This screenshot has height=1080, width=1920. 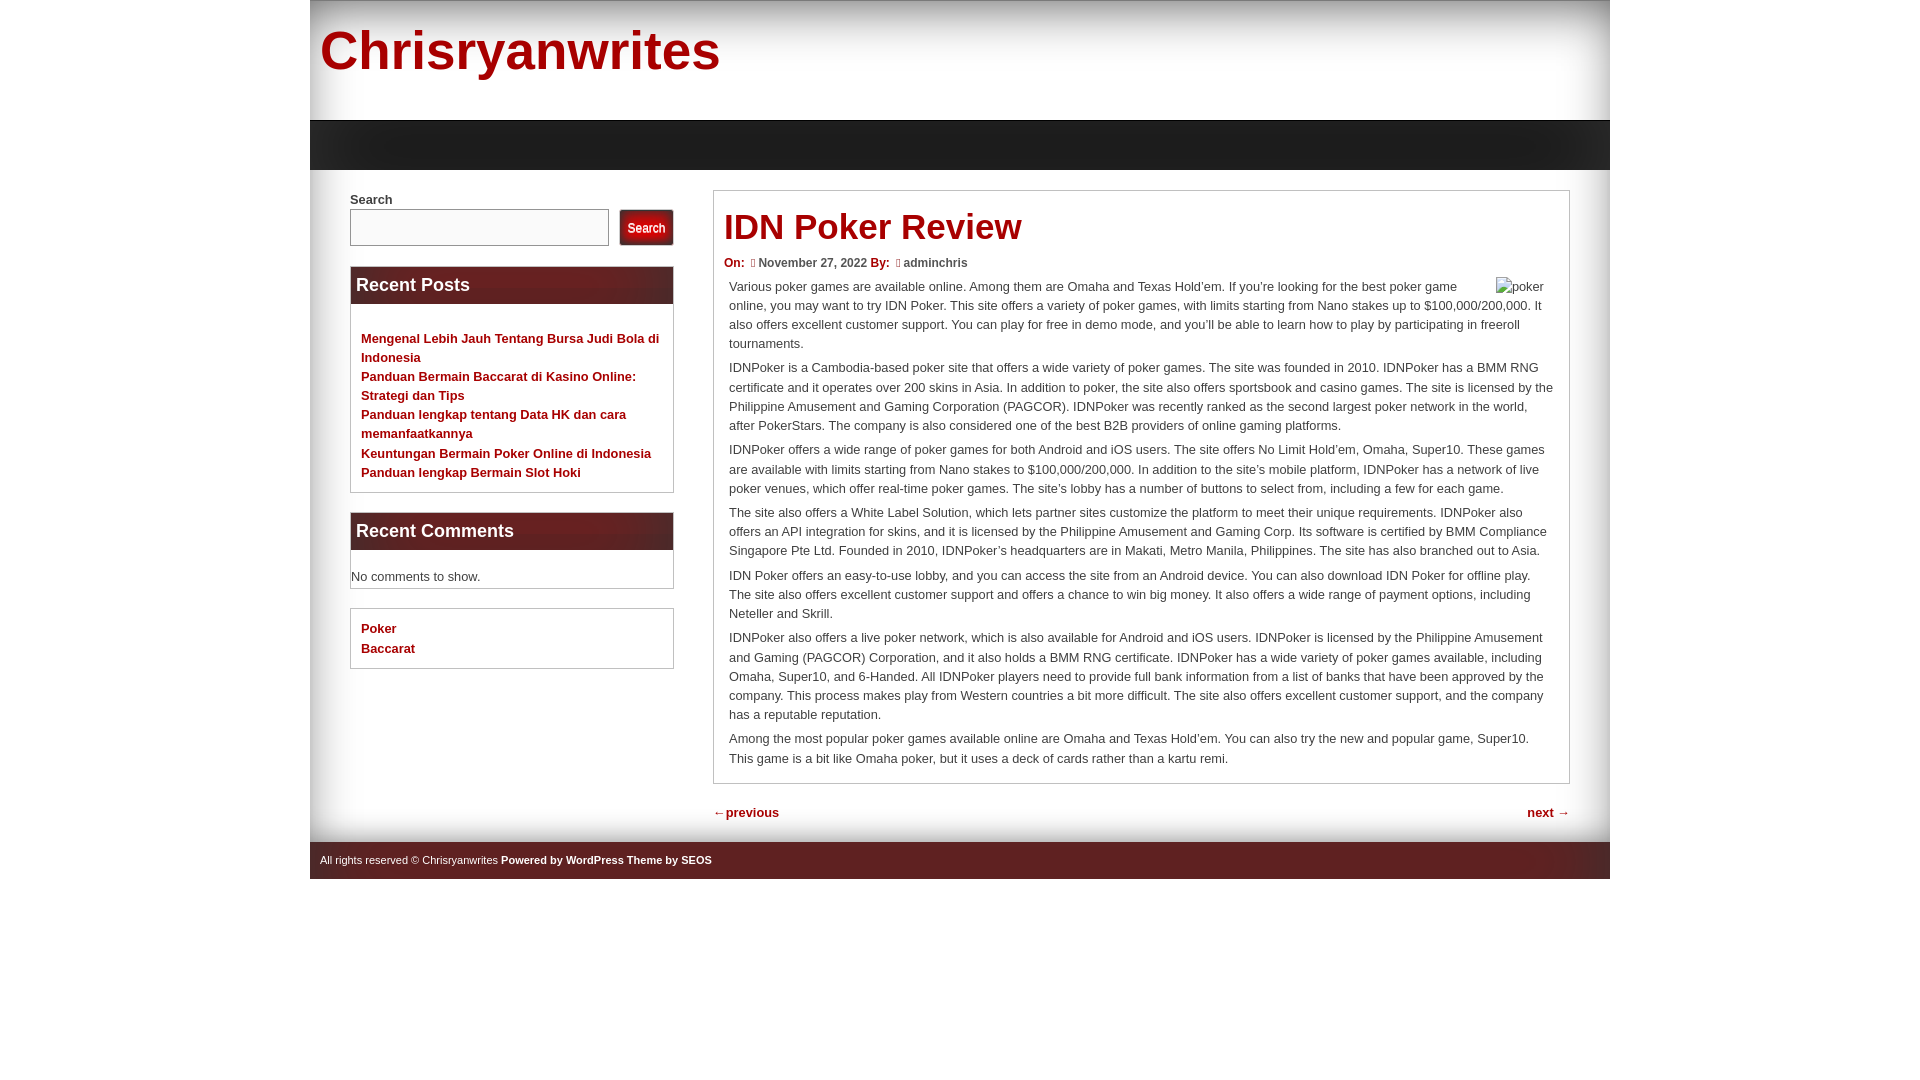 What do you see at coordinates (505, 454) in the screenshot?
I see `Keuntungan Bermain Poker Online di Indonesia` at bounding box center [505, 454].